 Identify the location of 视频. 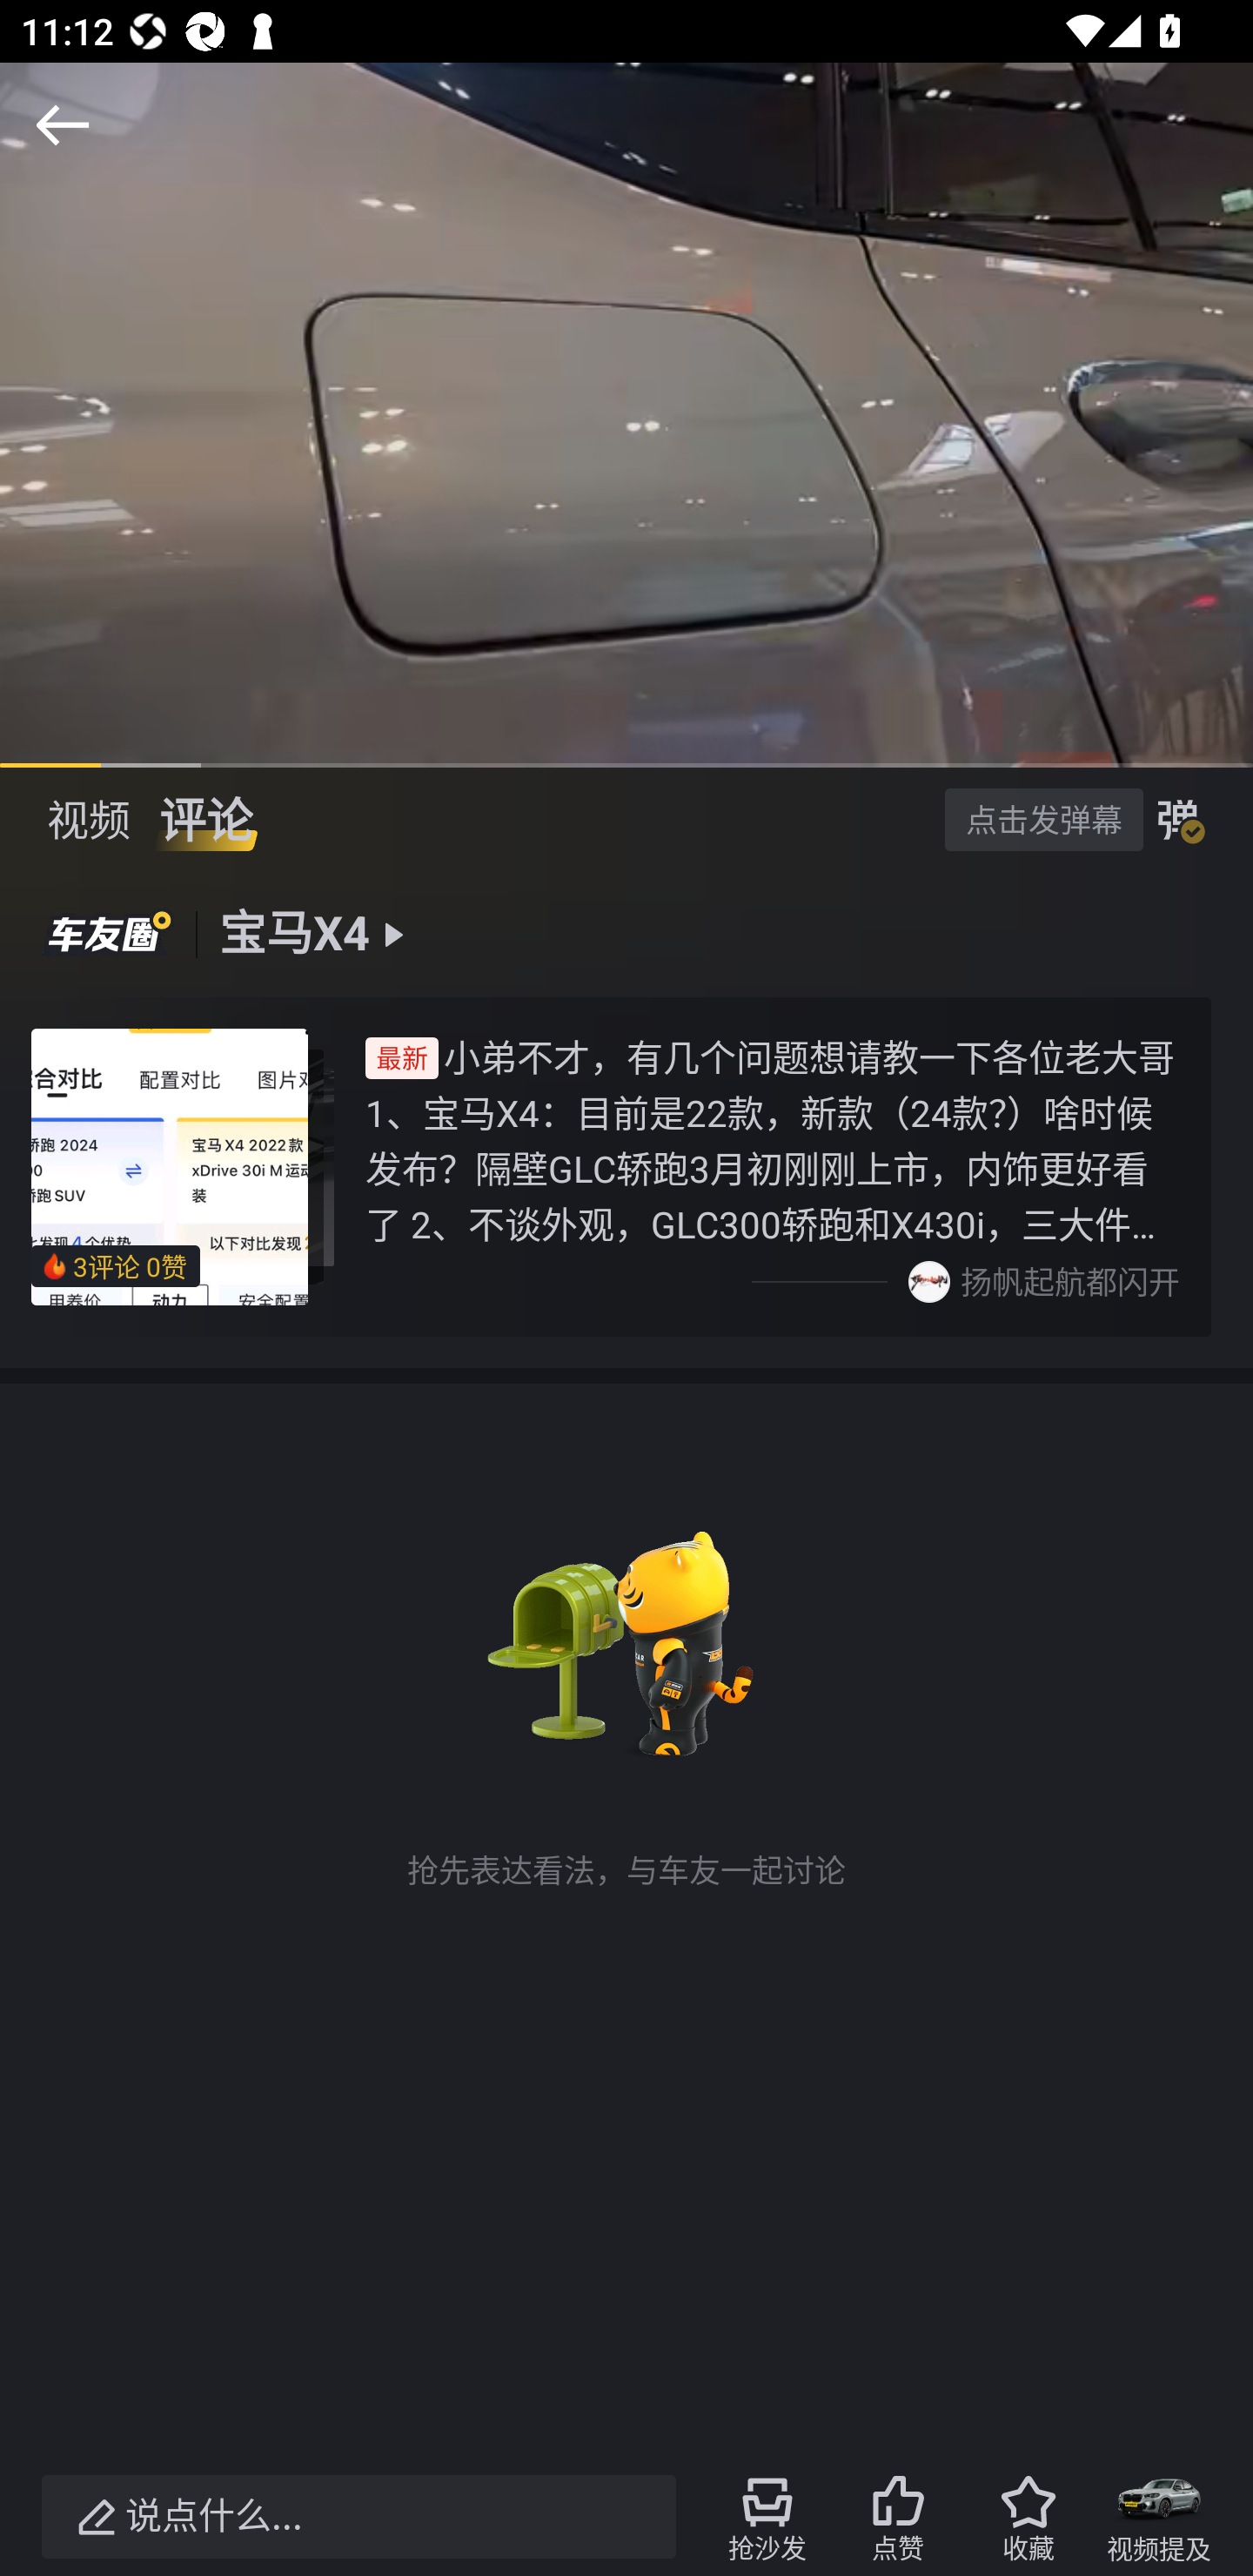
(89, 820).